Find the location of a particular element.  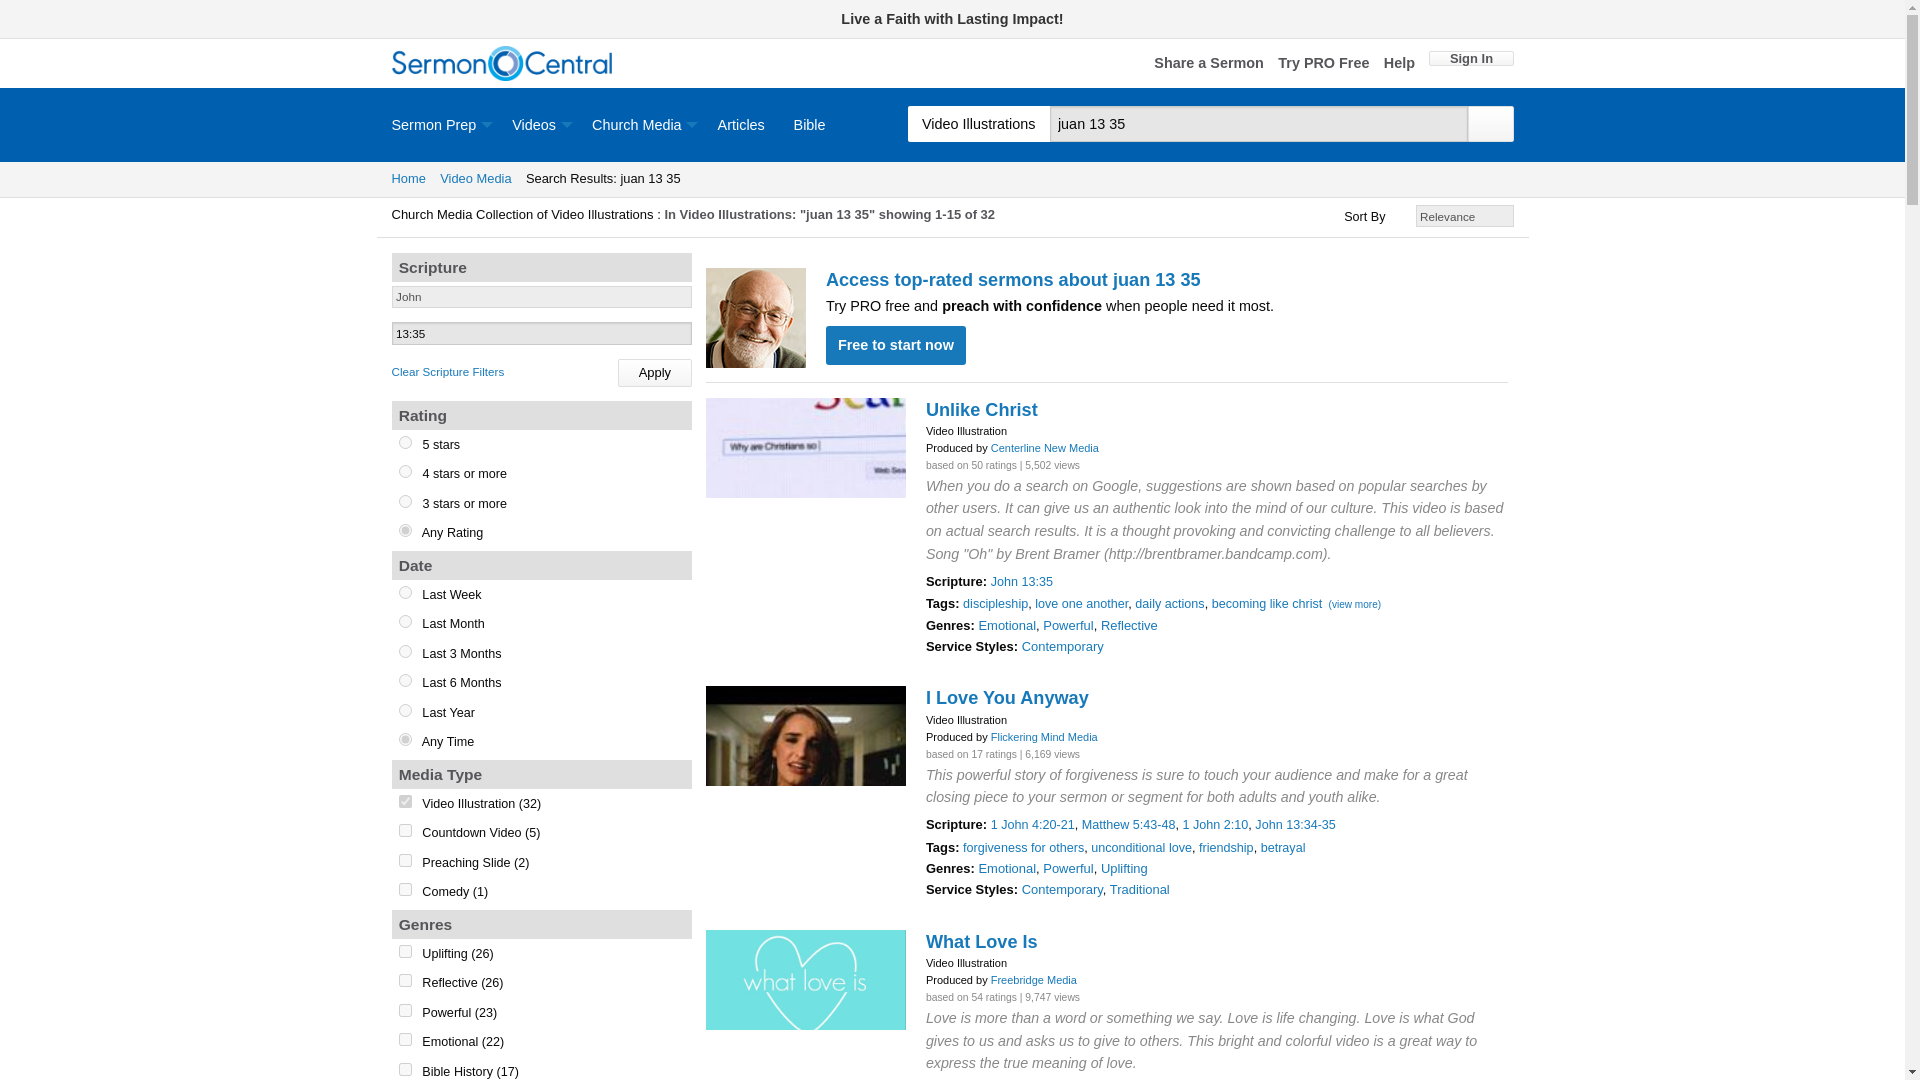

90 is located at coordinates (406, 650).